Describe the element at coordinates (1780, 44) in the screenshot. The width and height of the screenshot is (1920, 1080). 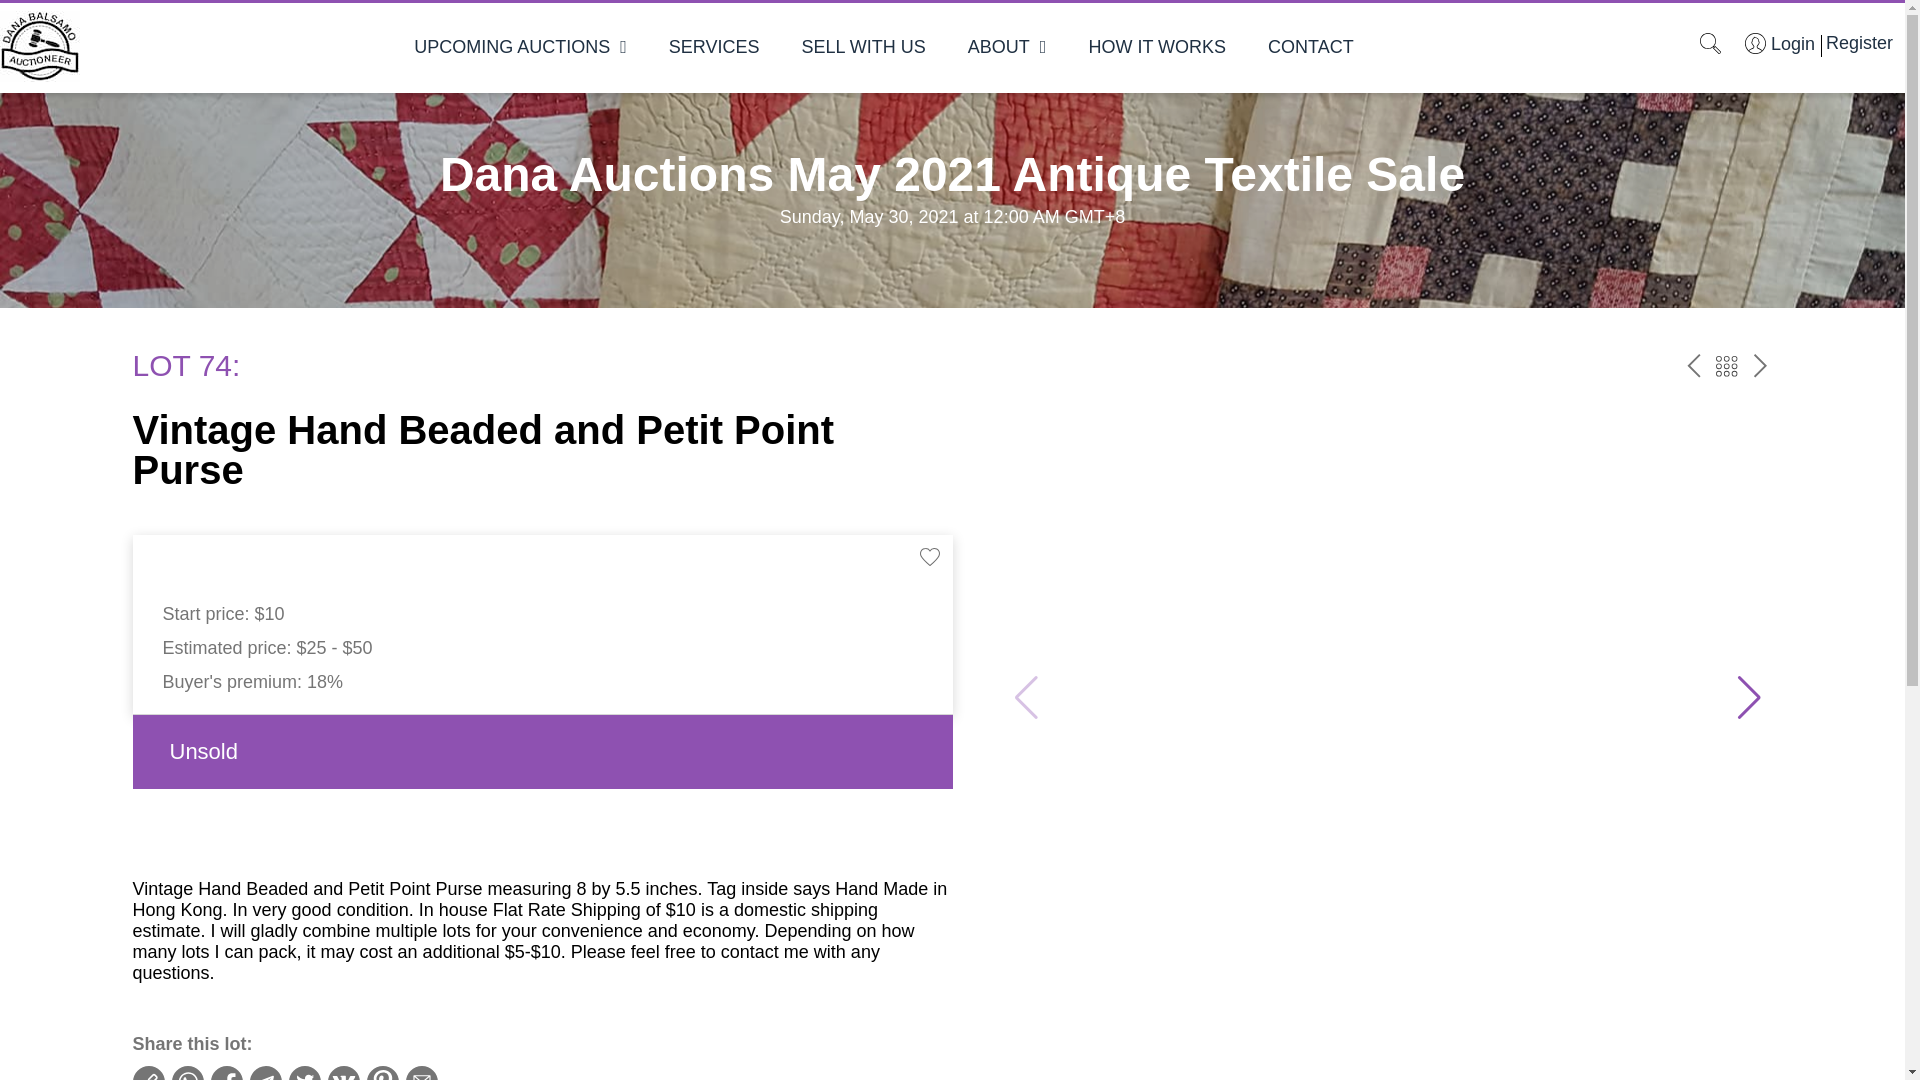
I see `Login` at that location.